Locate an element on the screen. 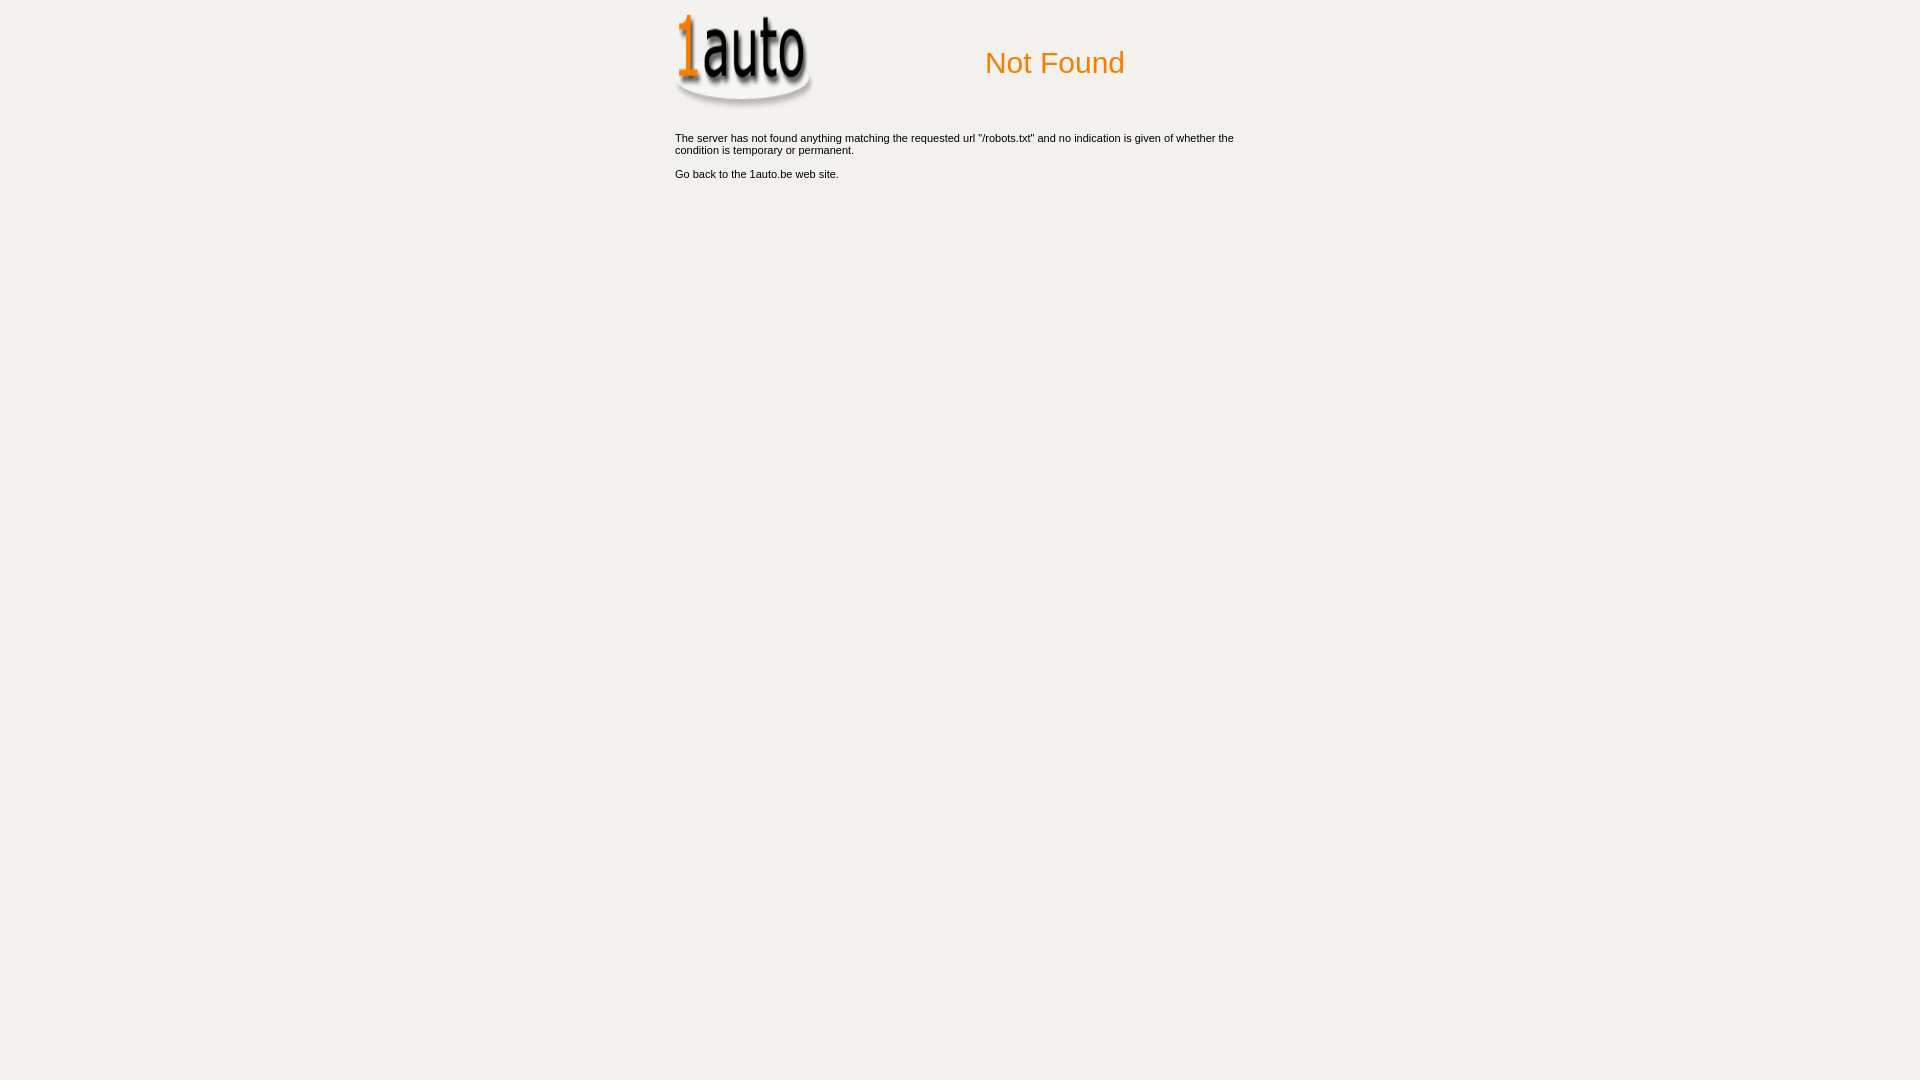 The image size is (1920, 1080). 1auto.be is located at coordinates (772, 174).